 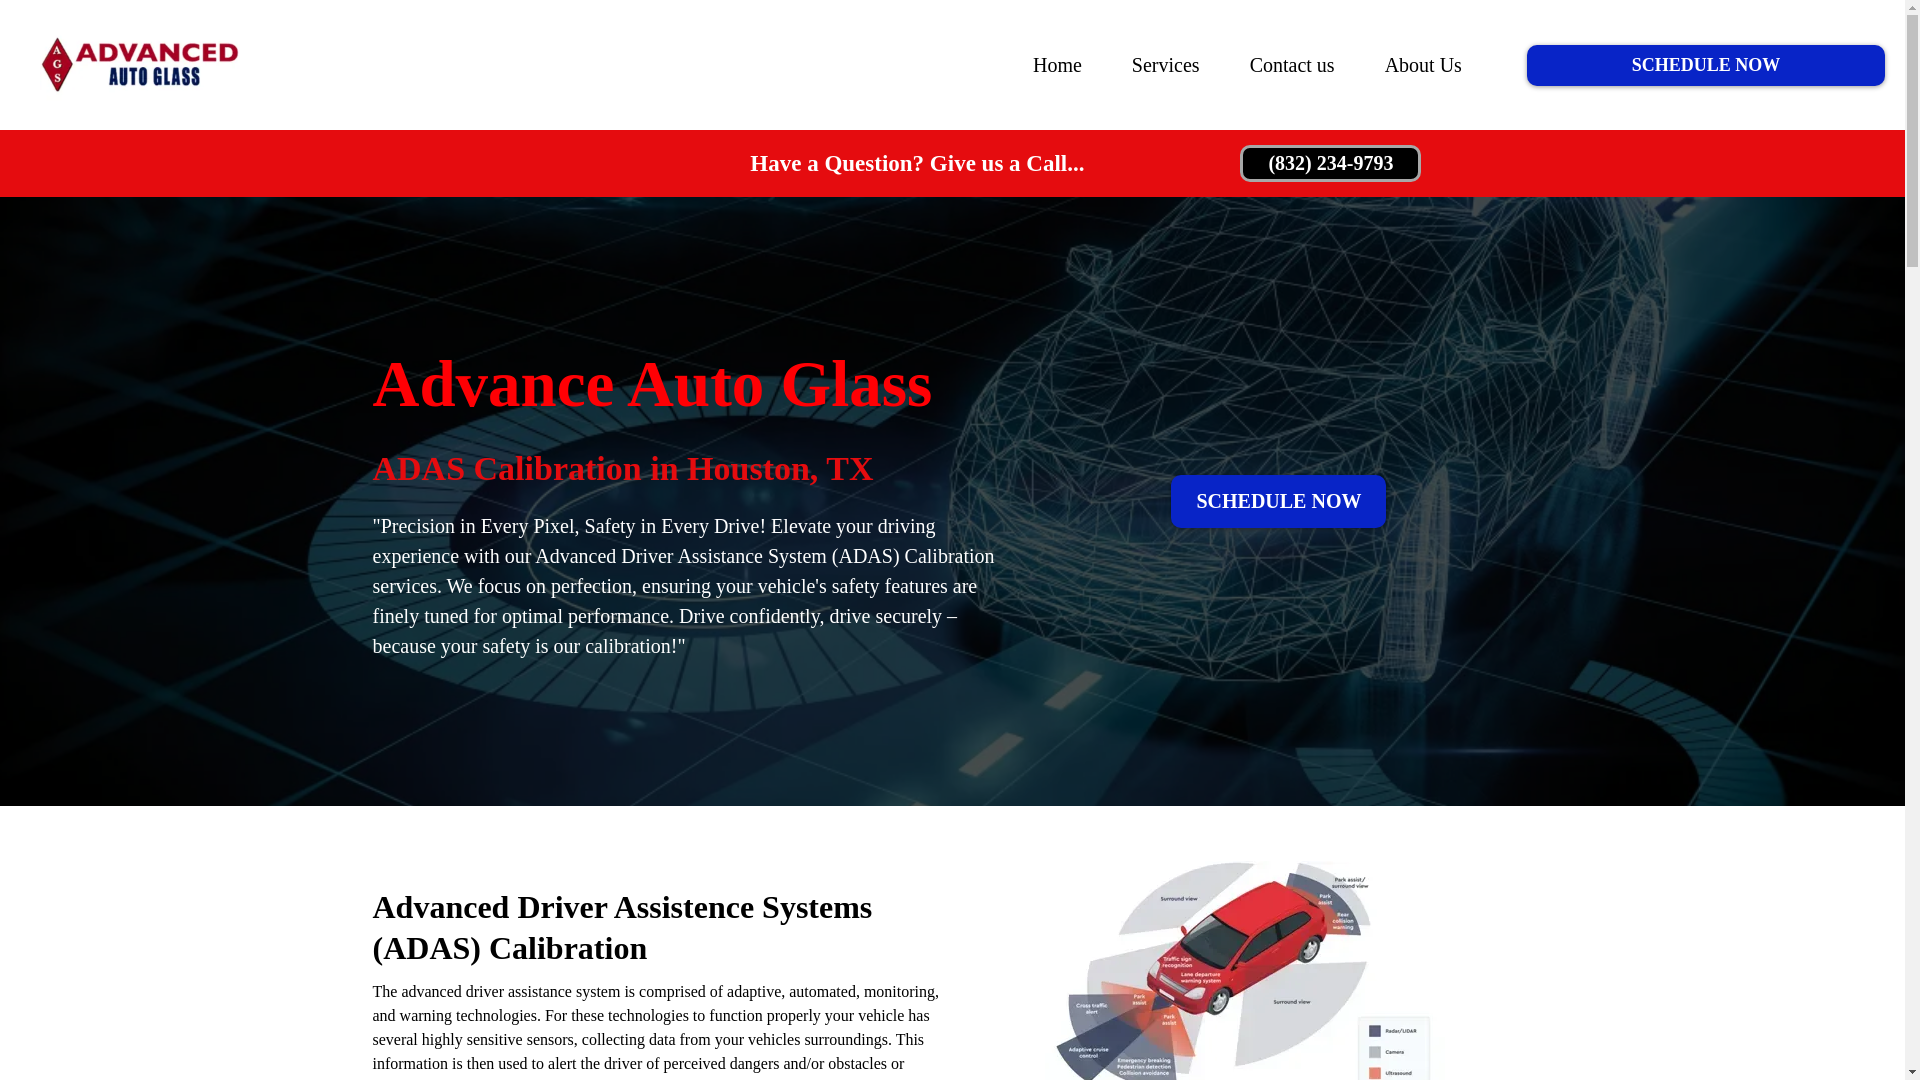 I want to click on Contact us, so click(x=1292, y=65).